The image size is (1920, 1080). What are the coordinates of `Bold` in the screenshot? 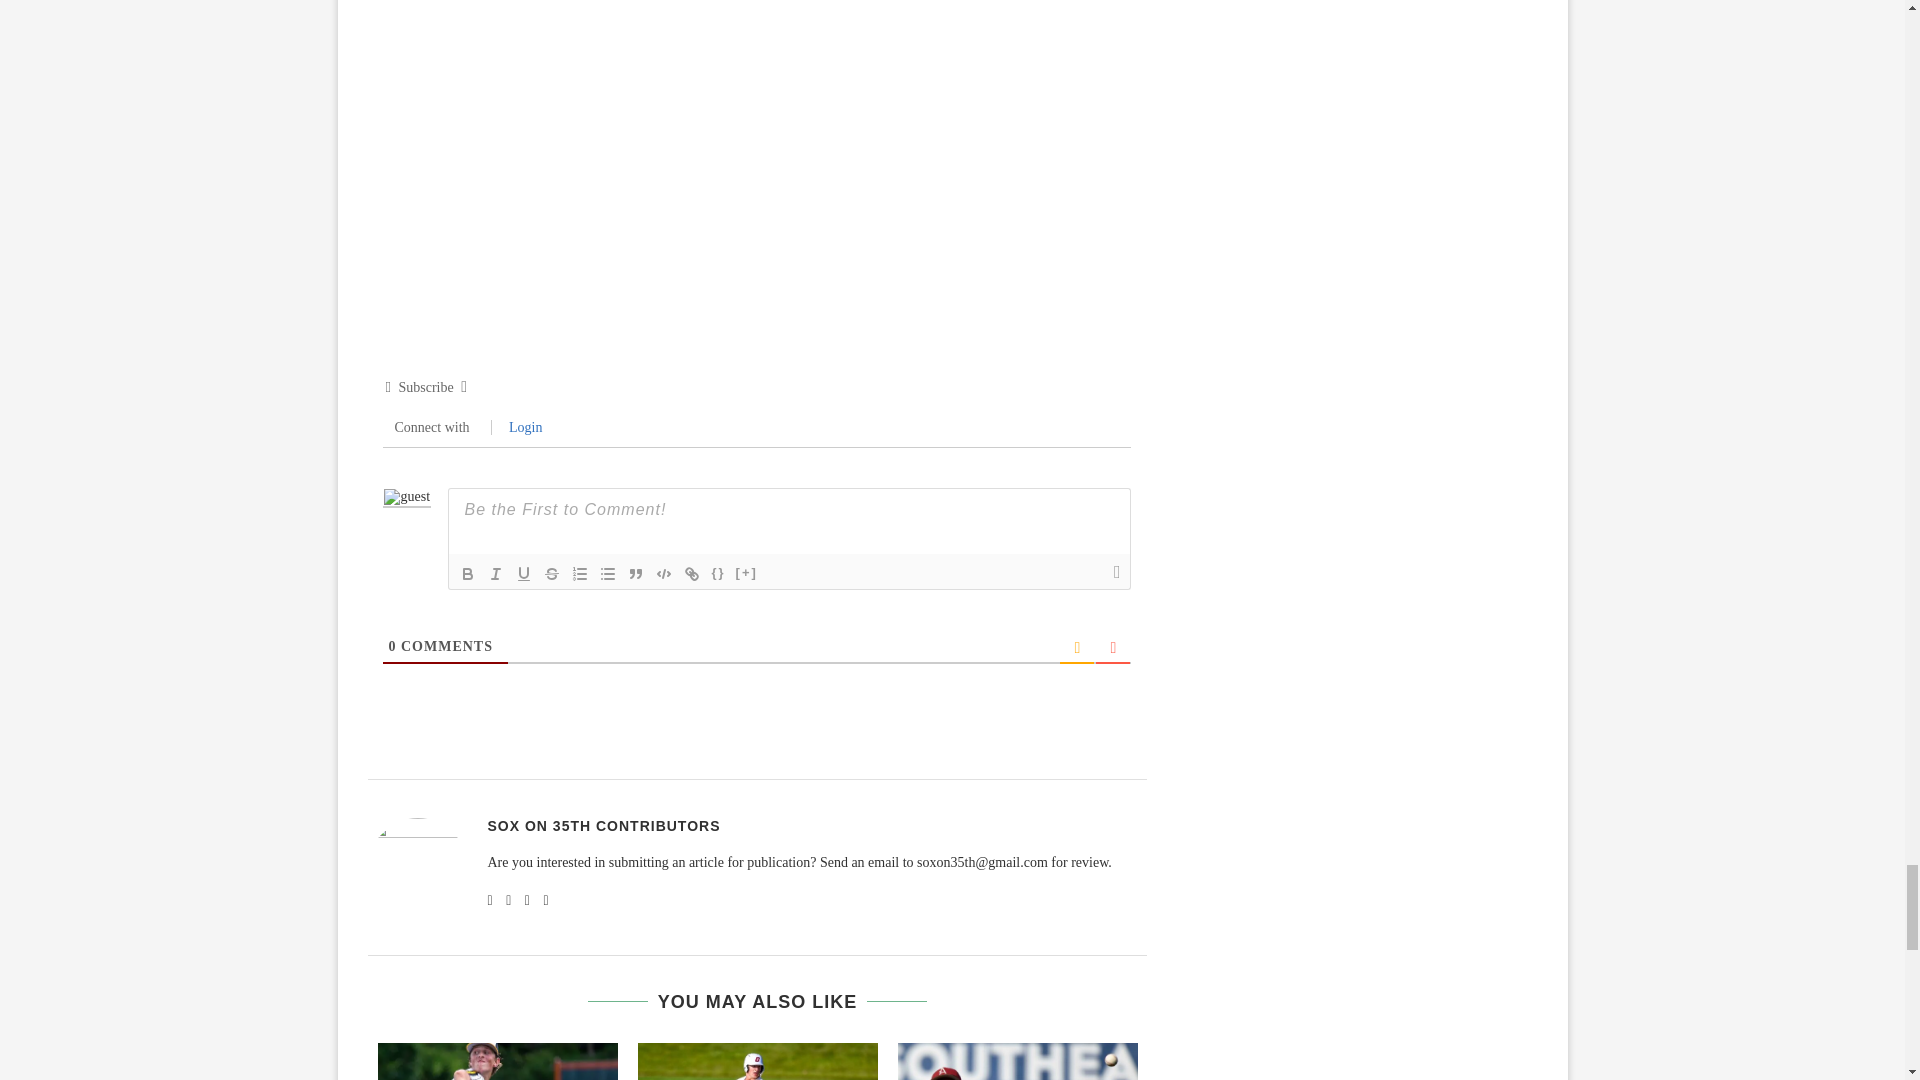 It's located at (467, 574).